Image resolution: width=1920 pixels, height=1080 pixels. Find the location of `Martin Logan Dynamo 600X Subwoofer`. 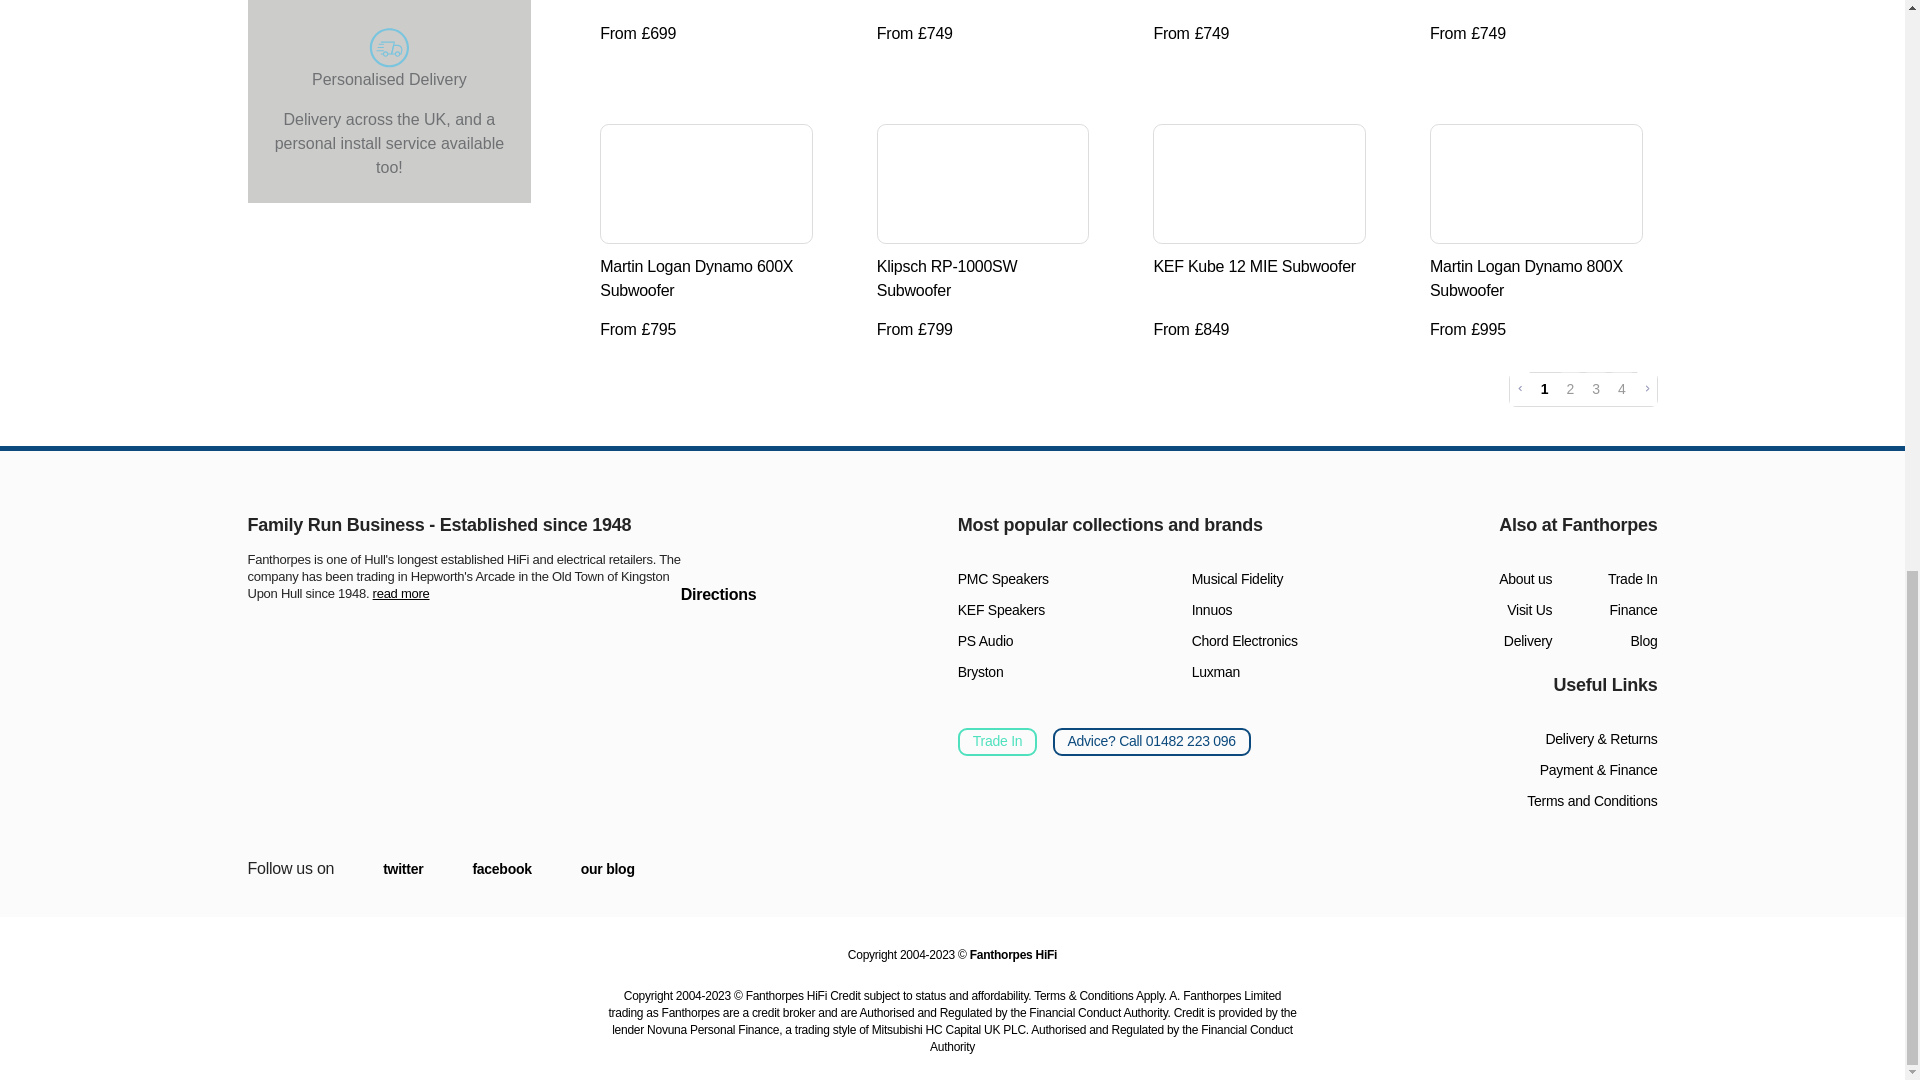

Martin Logan Dynamo 600X Subwoofer is located at coordinates (706, 182).